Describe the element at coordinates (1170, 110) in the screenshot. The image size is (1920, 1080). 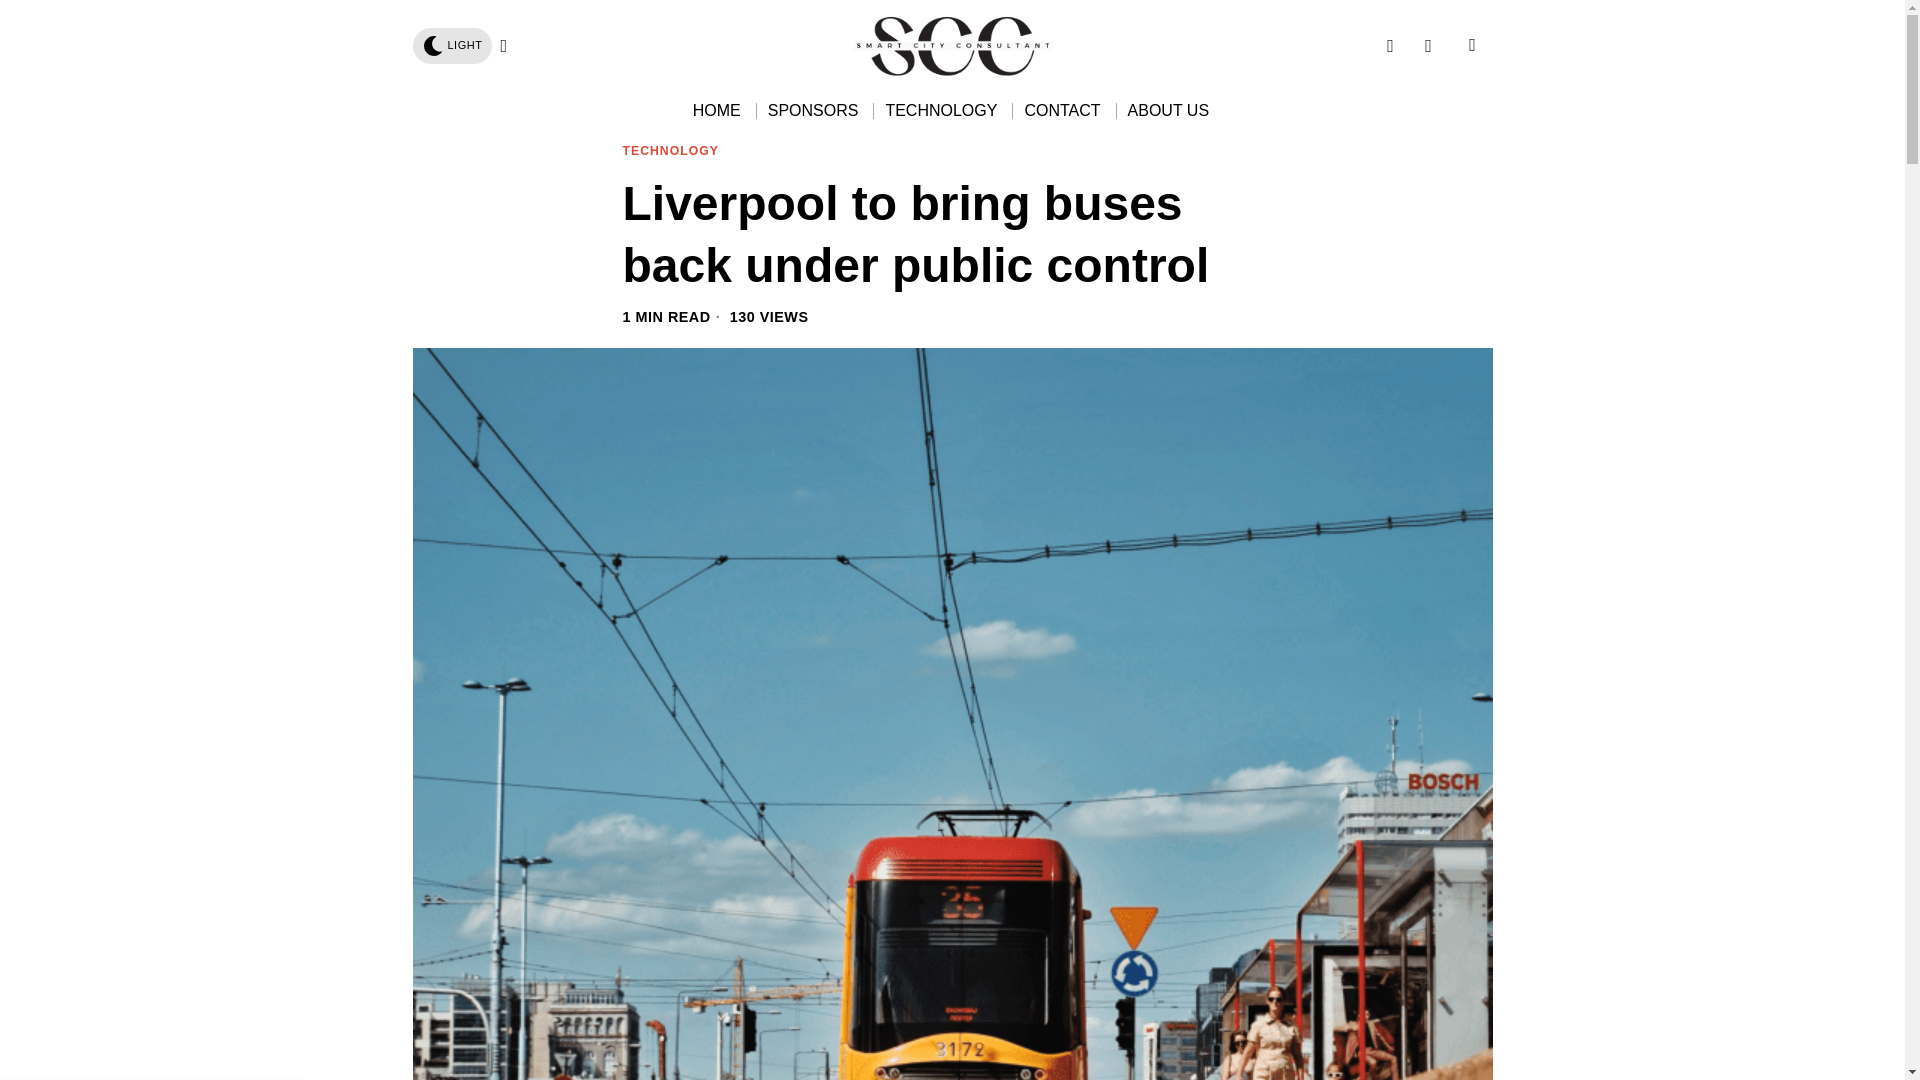
I see `ABOUT US` at that location.